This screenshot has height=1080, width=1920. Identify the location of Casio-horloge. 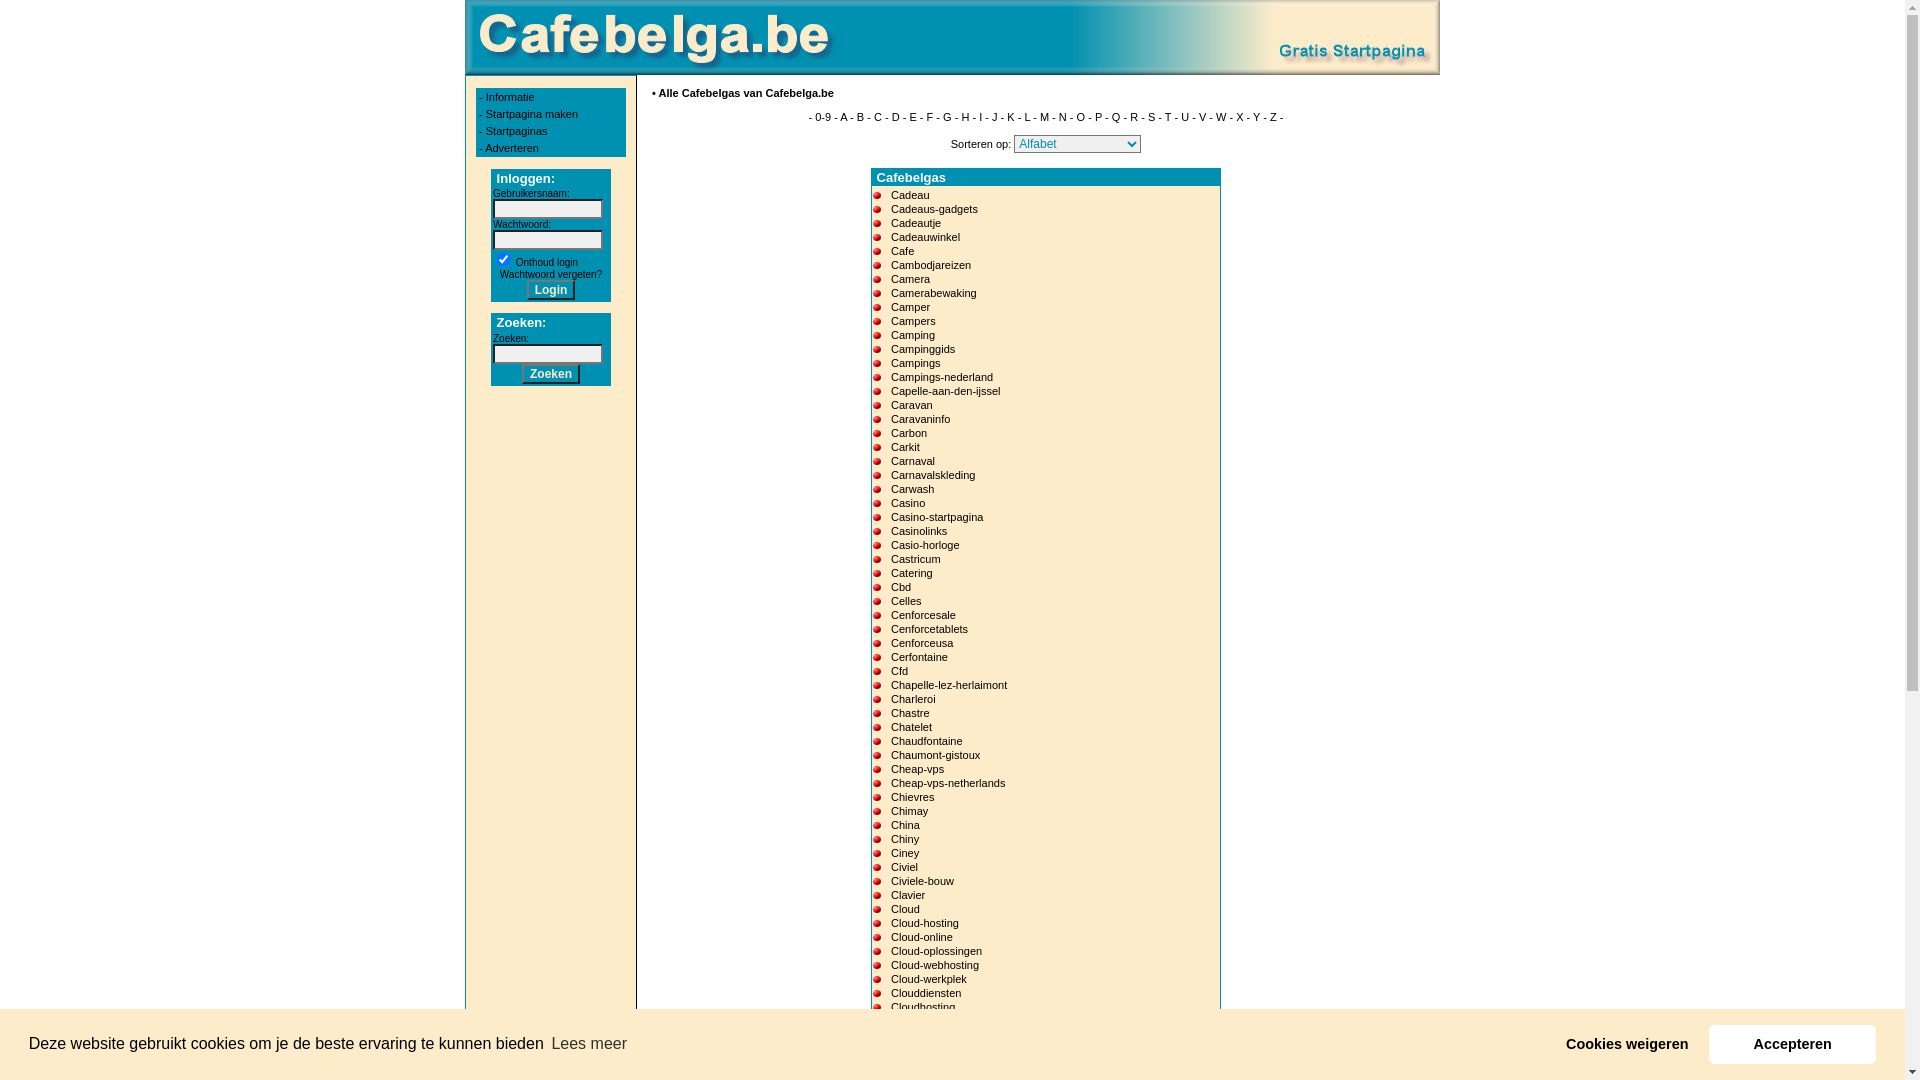
(925, 545).